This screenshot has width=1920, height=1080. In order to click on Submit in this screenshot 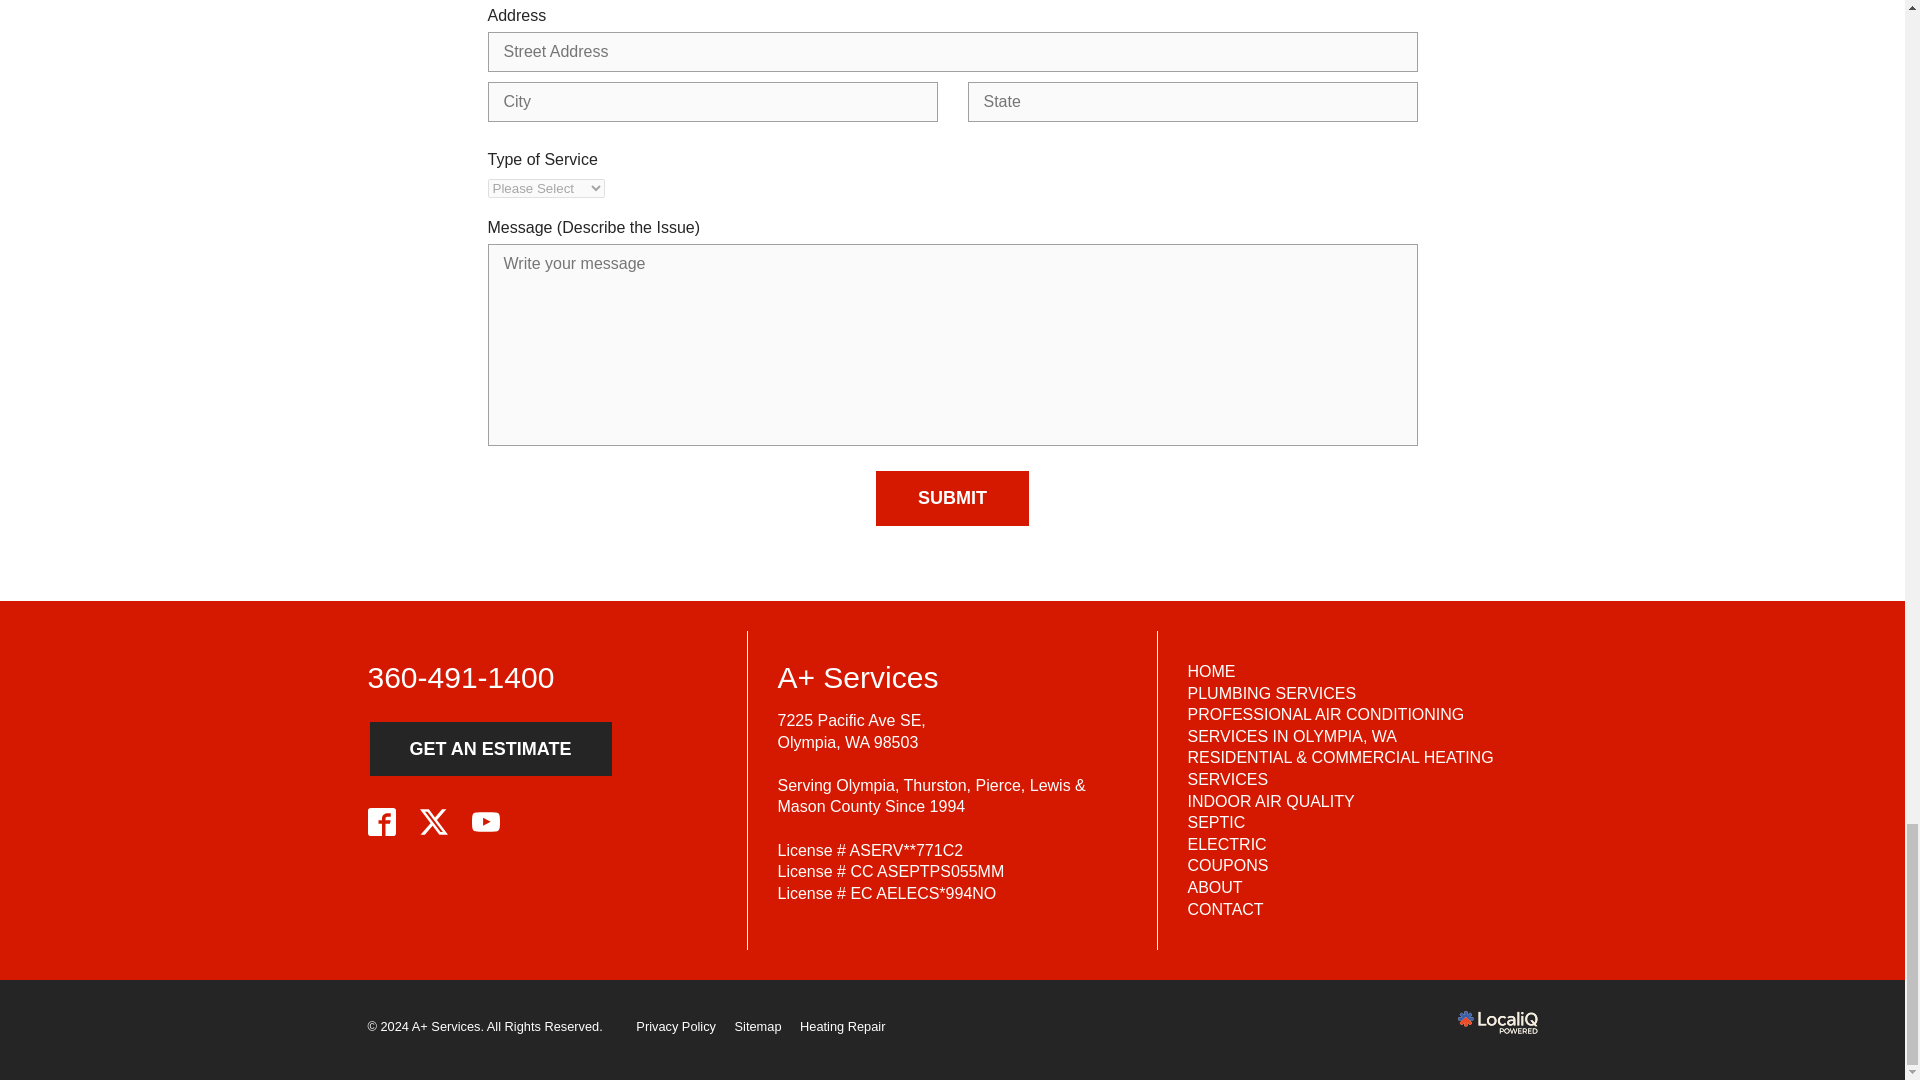, I will do `click(952, 498)`.